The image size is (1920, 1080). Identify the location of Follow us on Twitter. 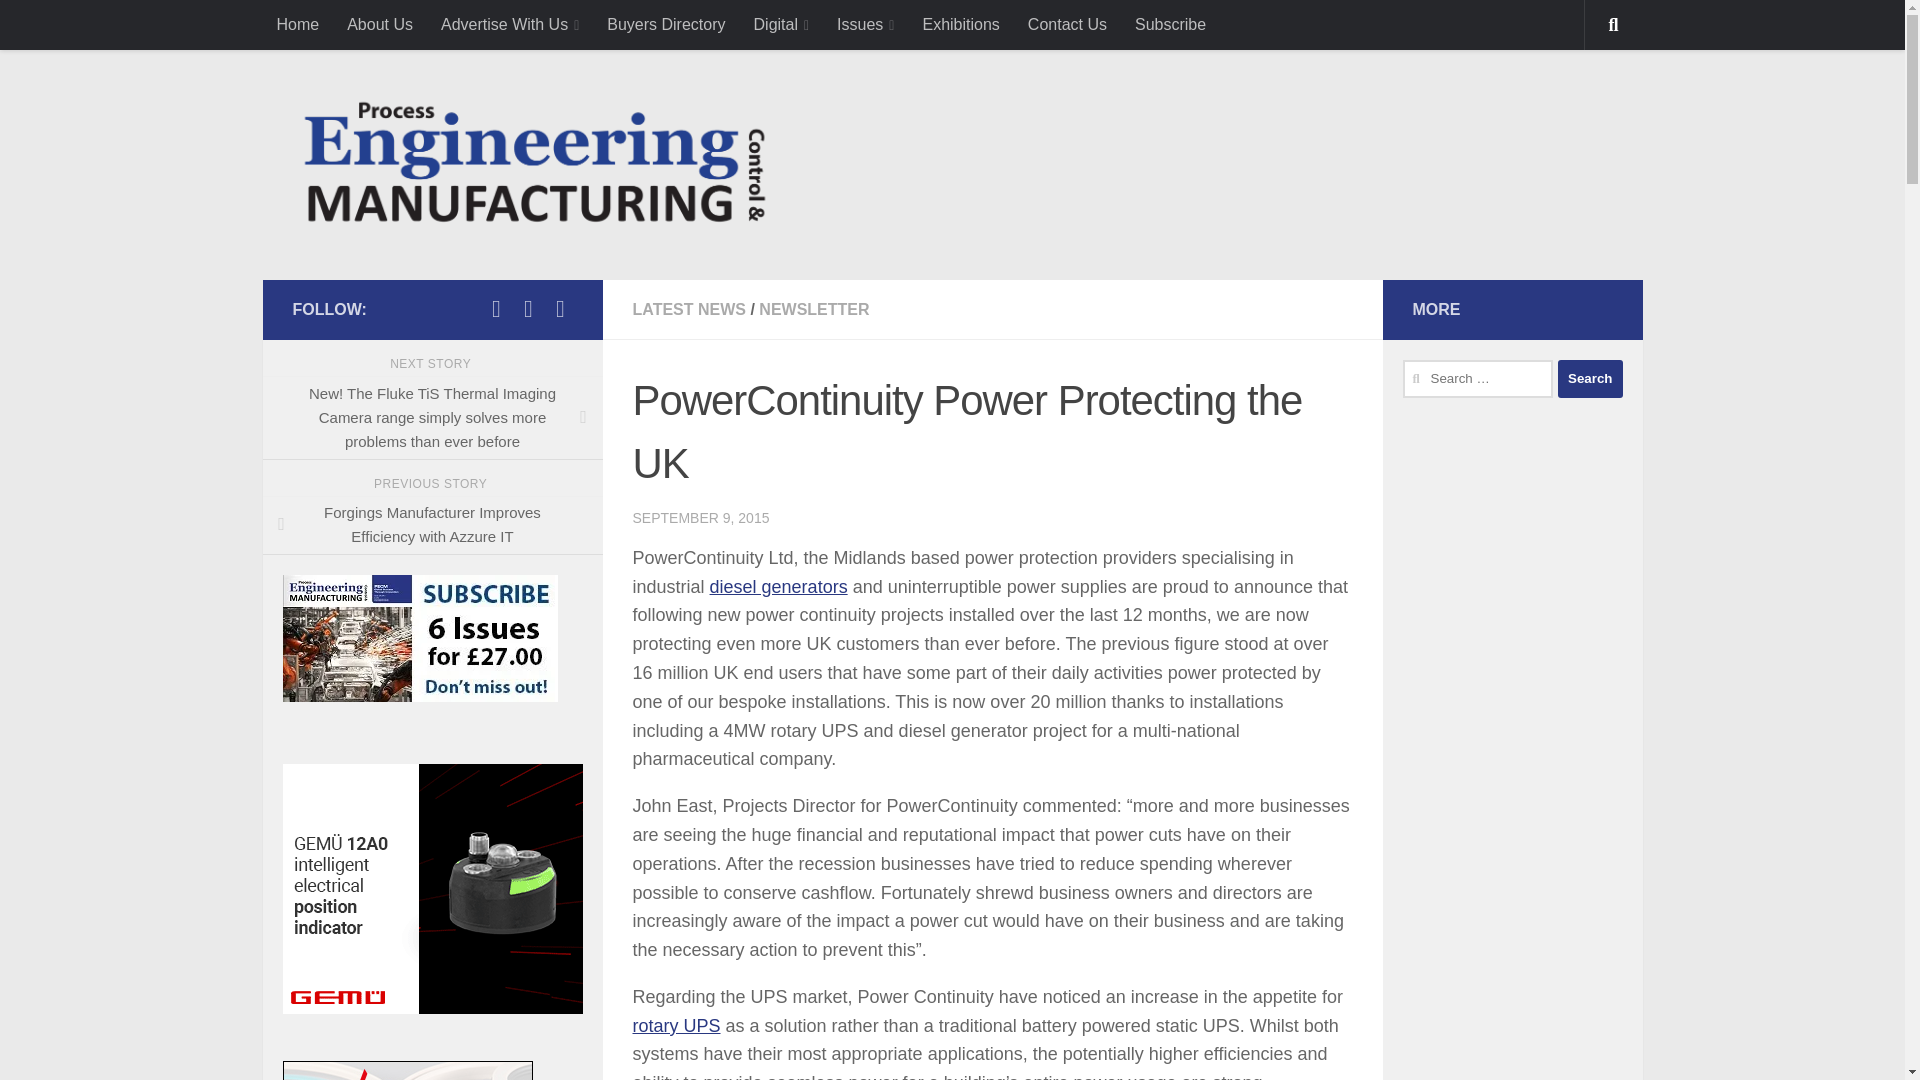
(496, 308).